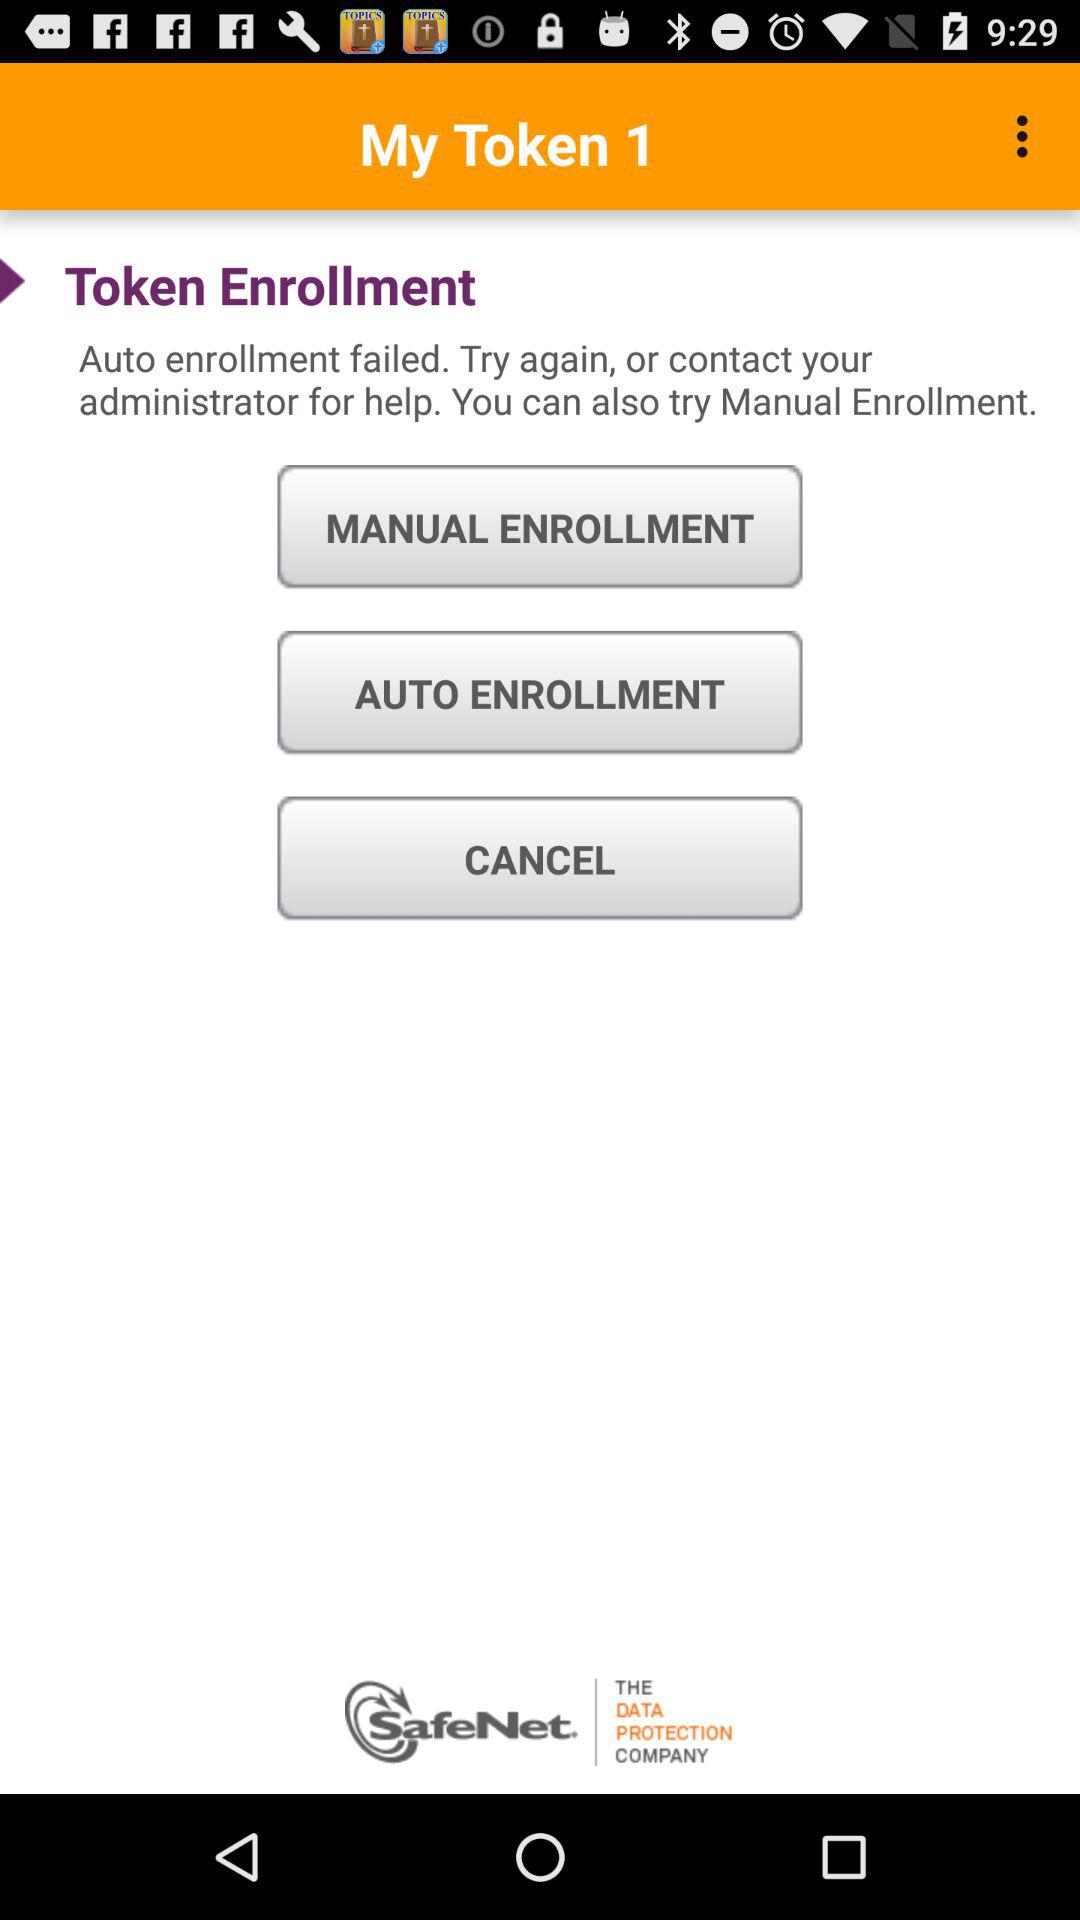 Image resolution: width=1080 pixels, height=1920 pixels. What do you see at coordinates (540, 859) in the screenshot?
I see `turn off the item below auto enrollment icon` at bounding box center [540, 859].